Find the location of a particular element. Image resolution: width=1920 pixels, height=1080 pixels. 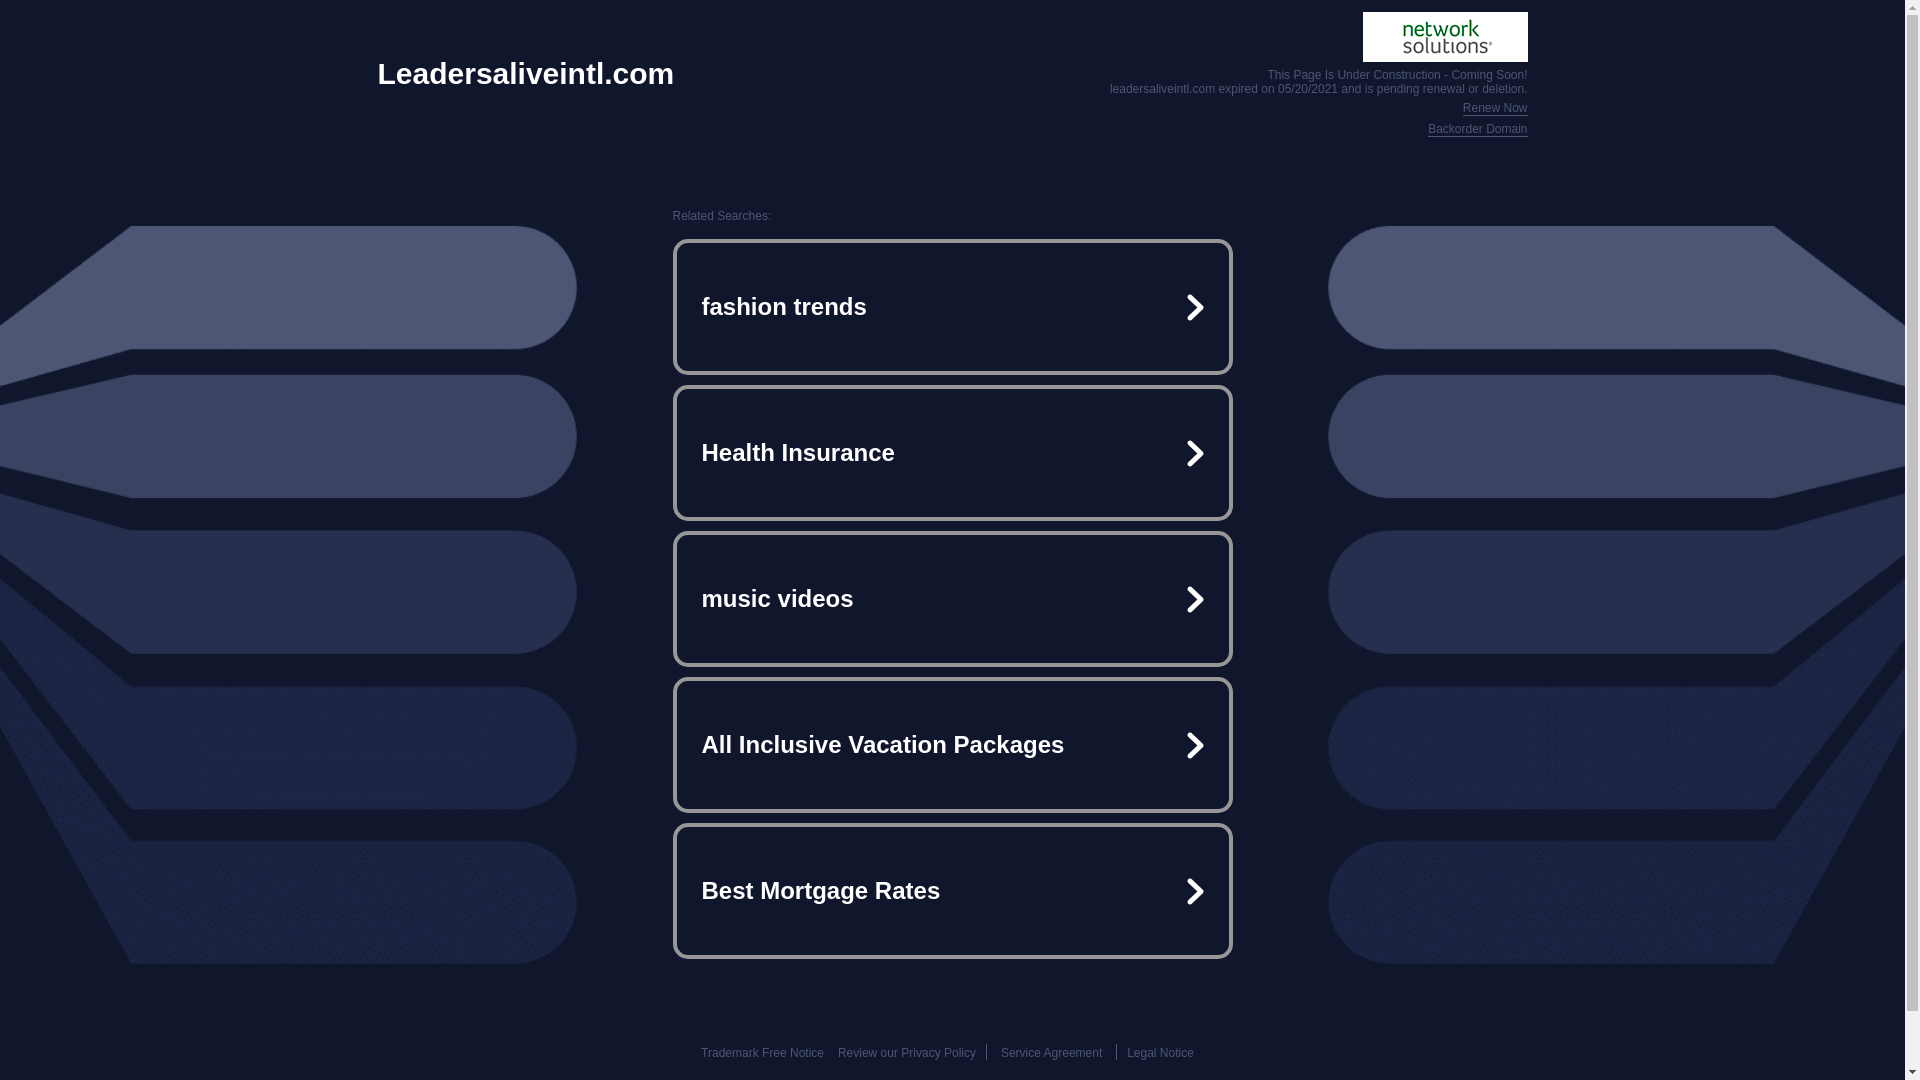

music videos is located at coordinates (952, 598).